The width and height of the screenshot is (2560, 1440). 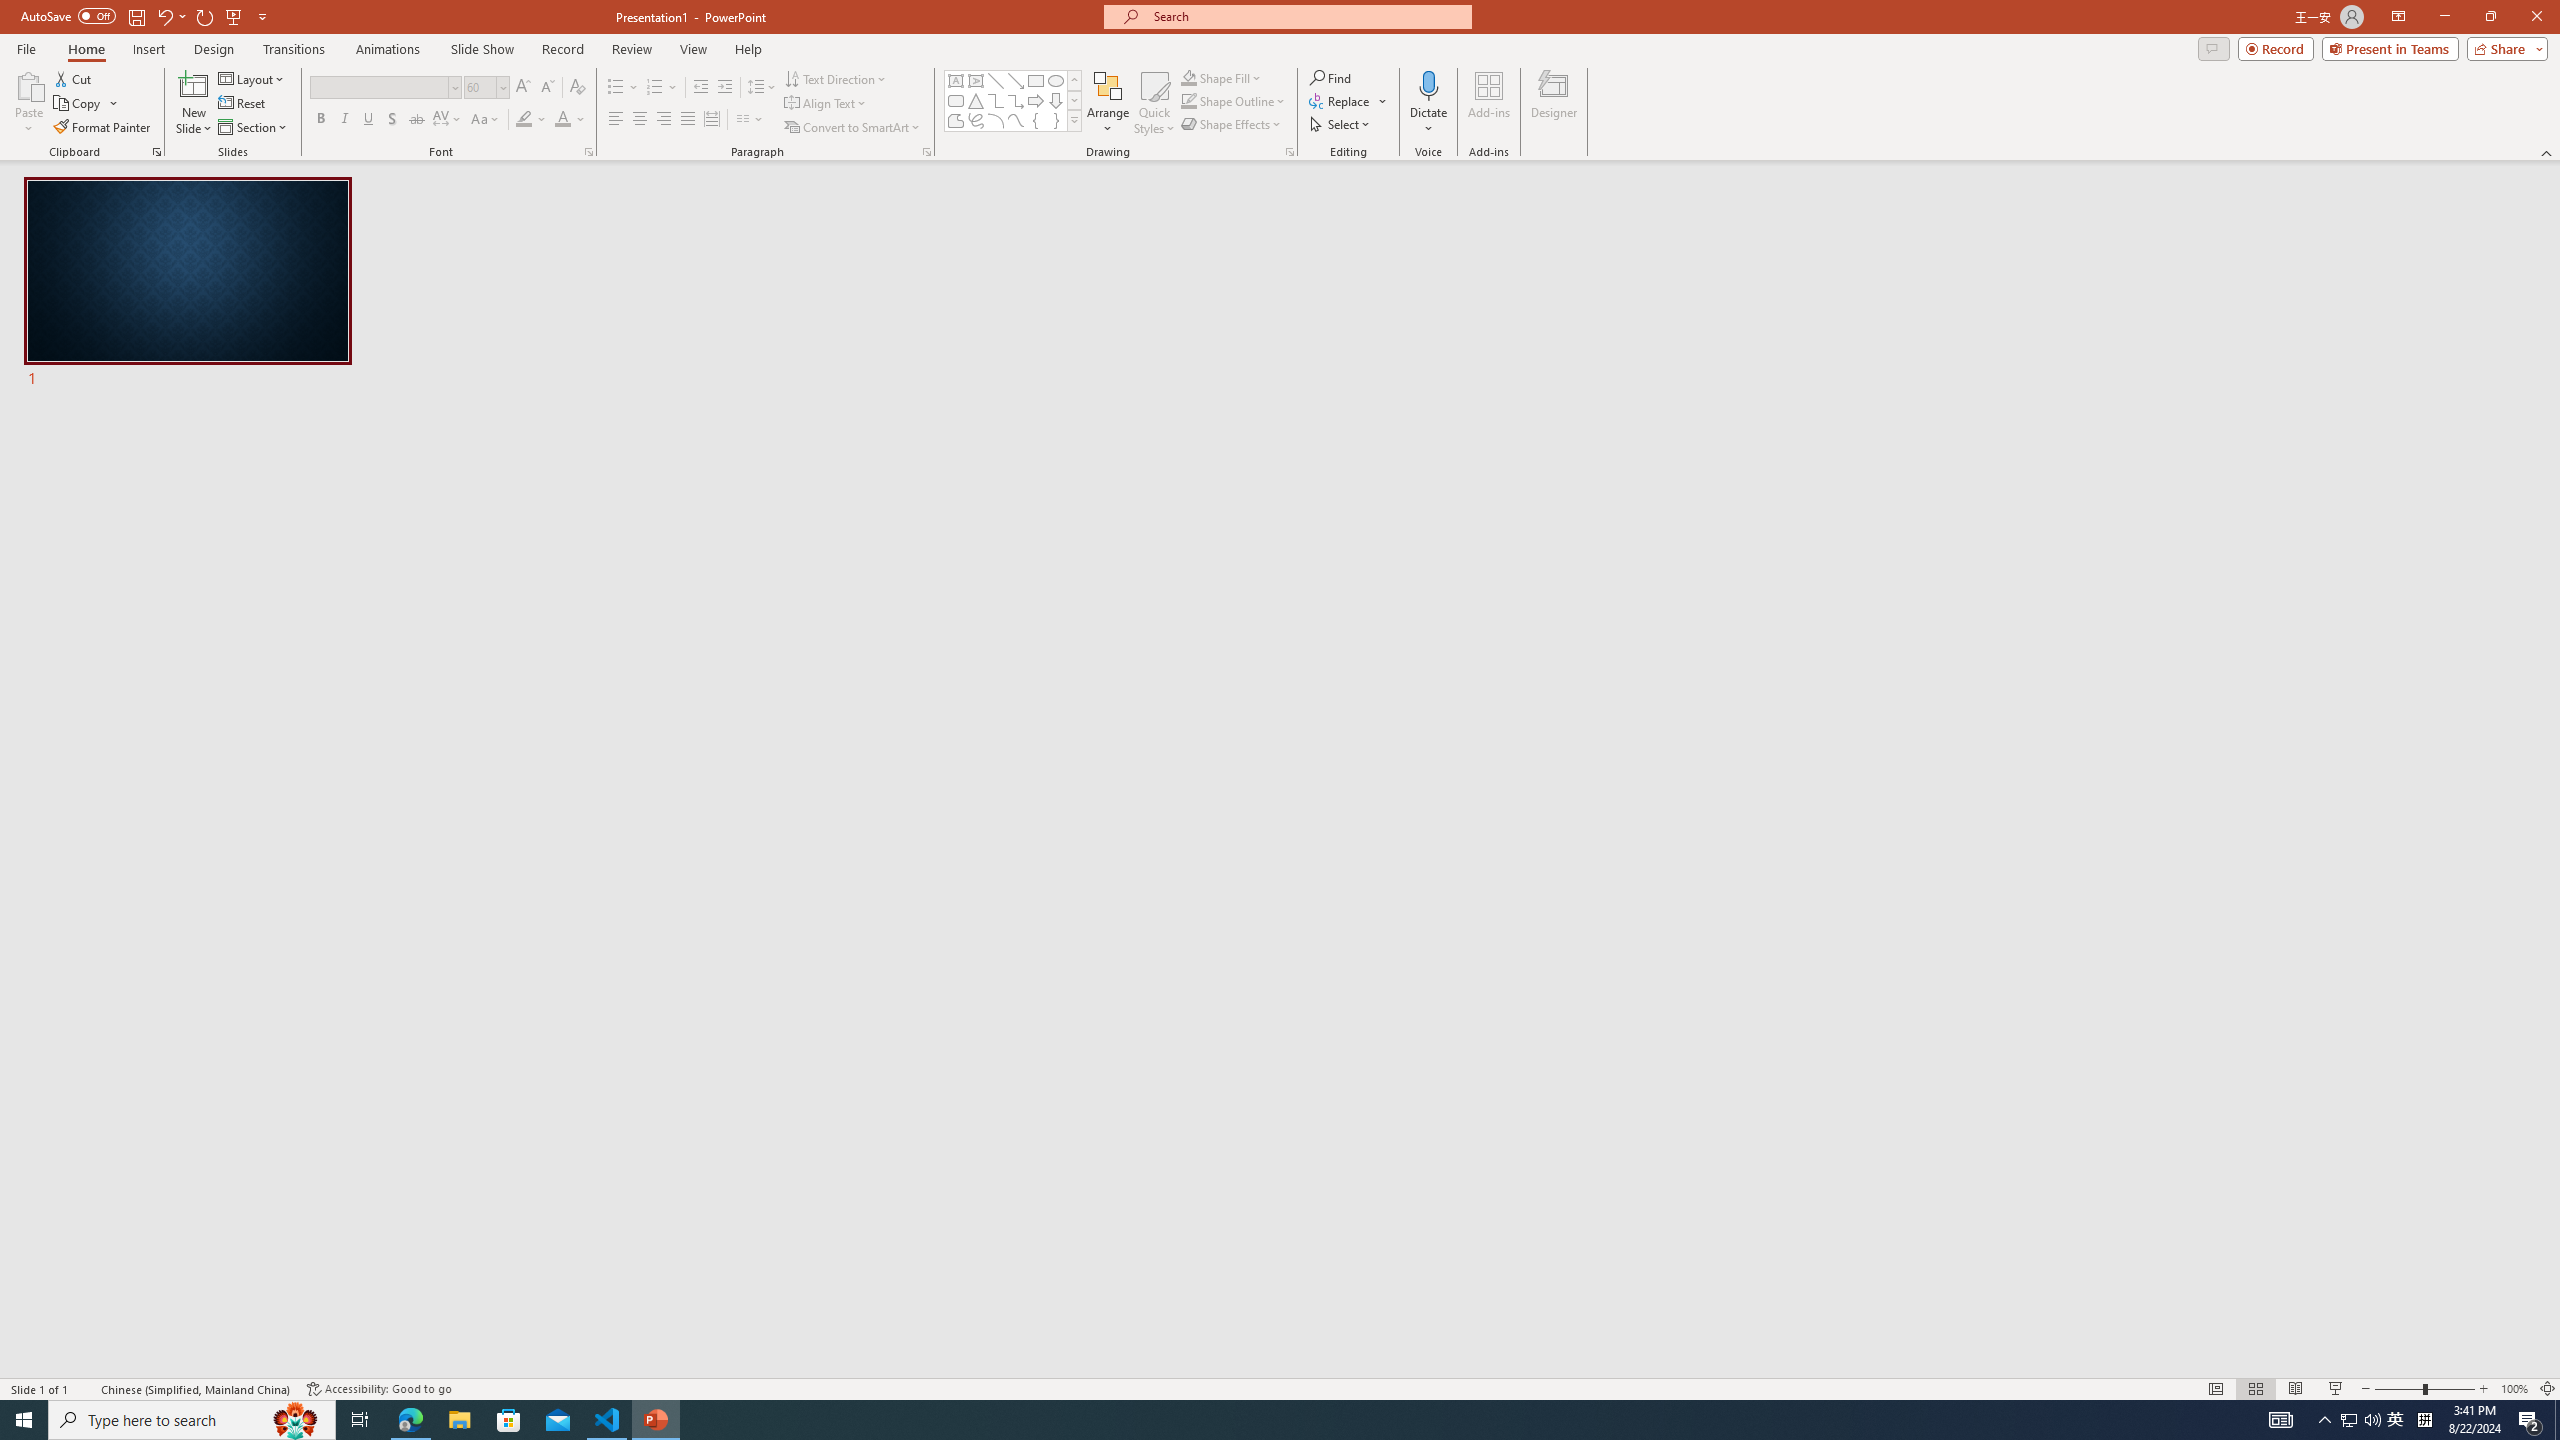 What do you see at coordinates (686, 120) in the screenshot?
I see `Justify` at bounding box center [686, 120].